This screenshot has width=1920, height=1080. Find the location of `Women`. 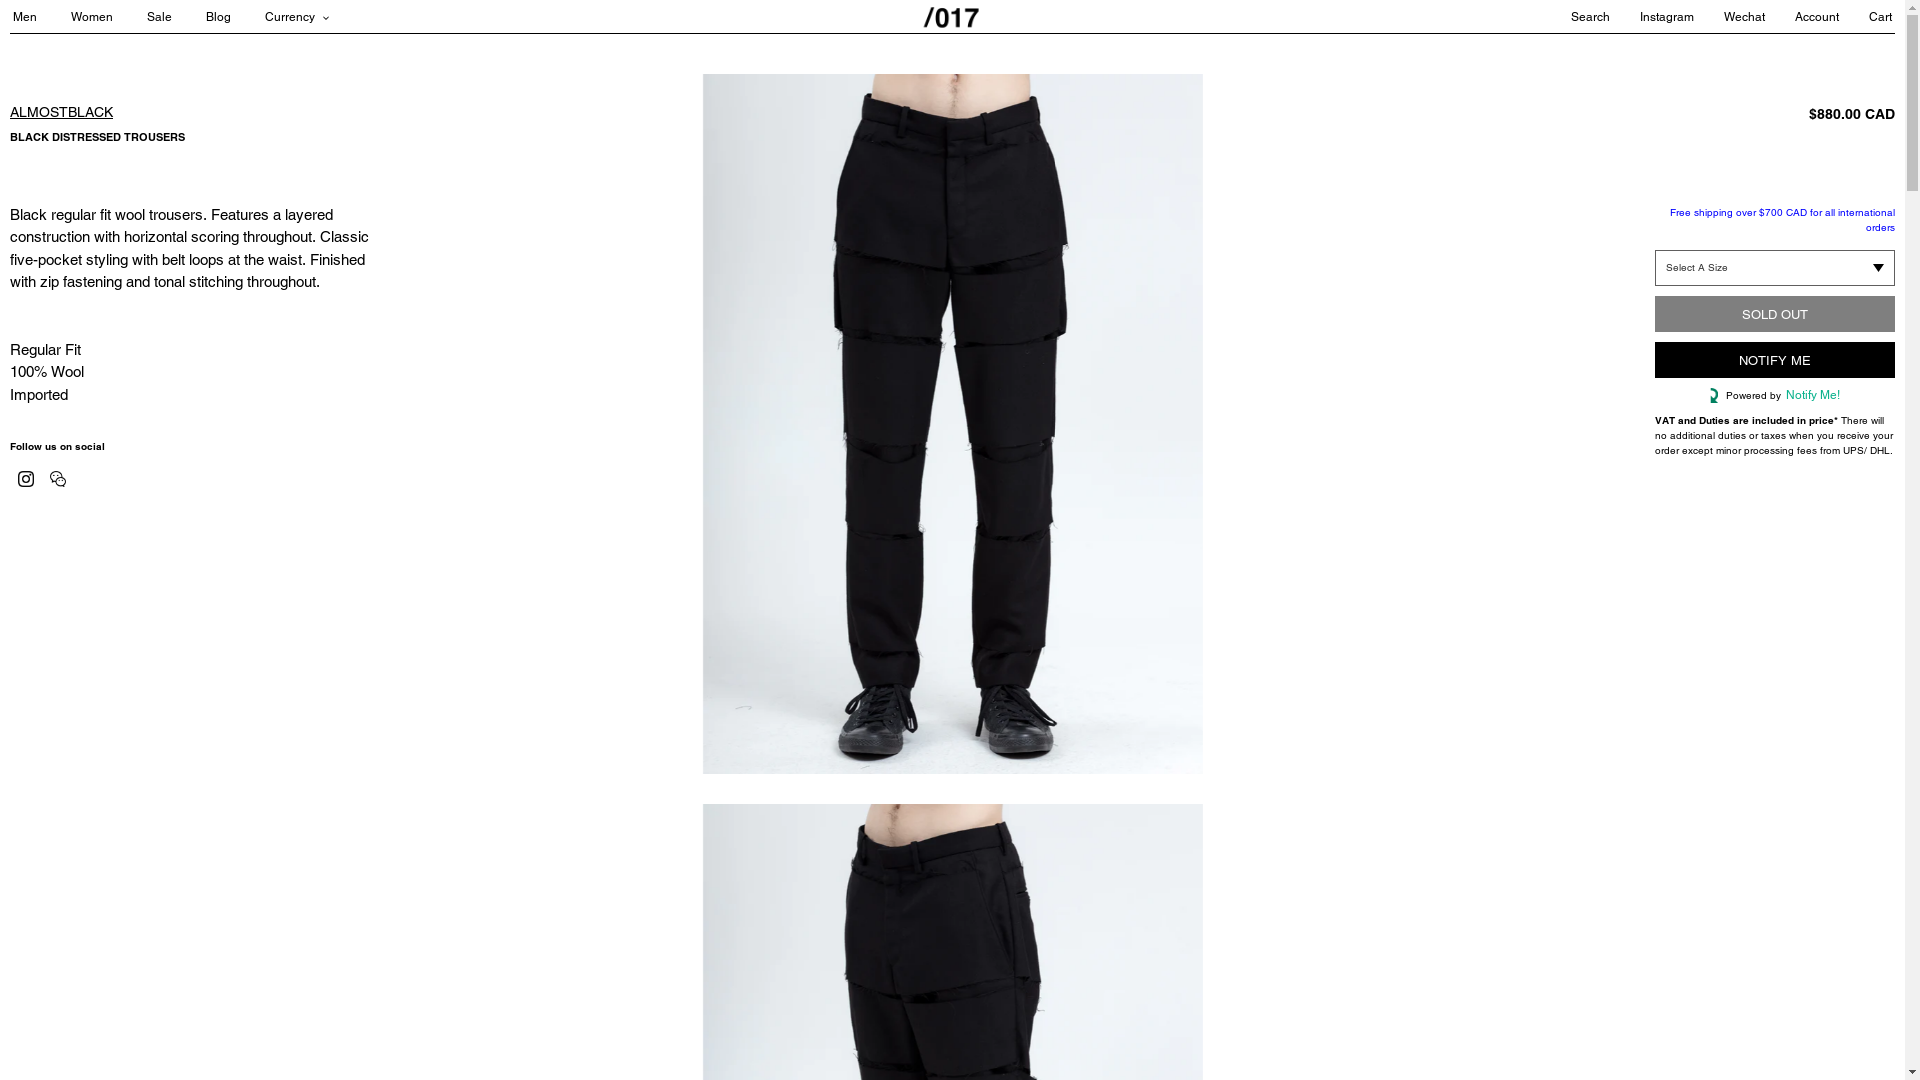

Women is located at coordinates (107, 17).